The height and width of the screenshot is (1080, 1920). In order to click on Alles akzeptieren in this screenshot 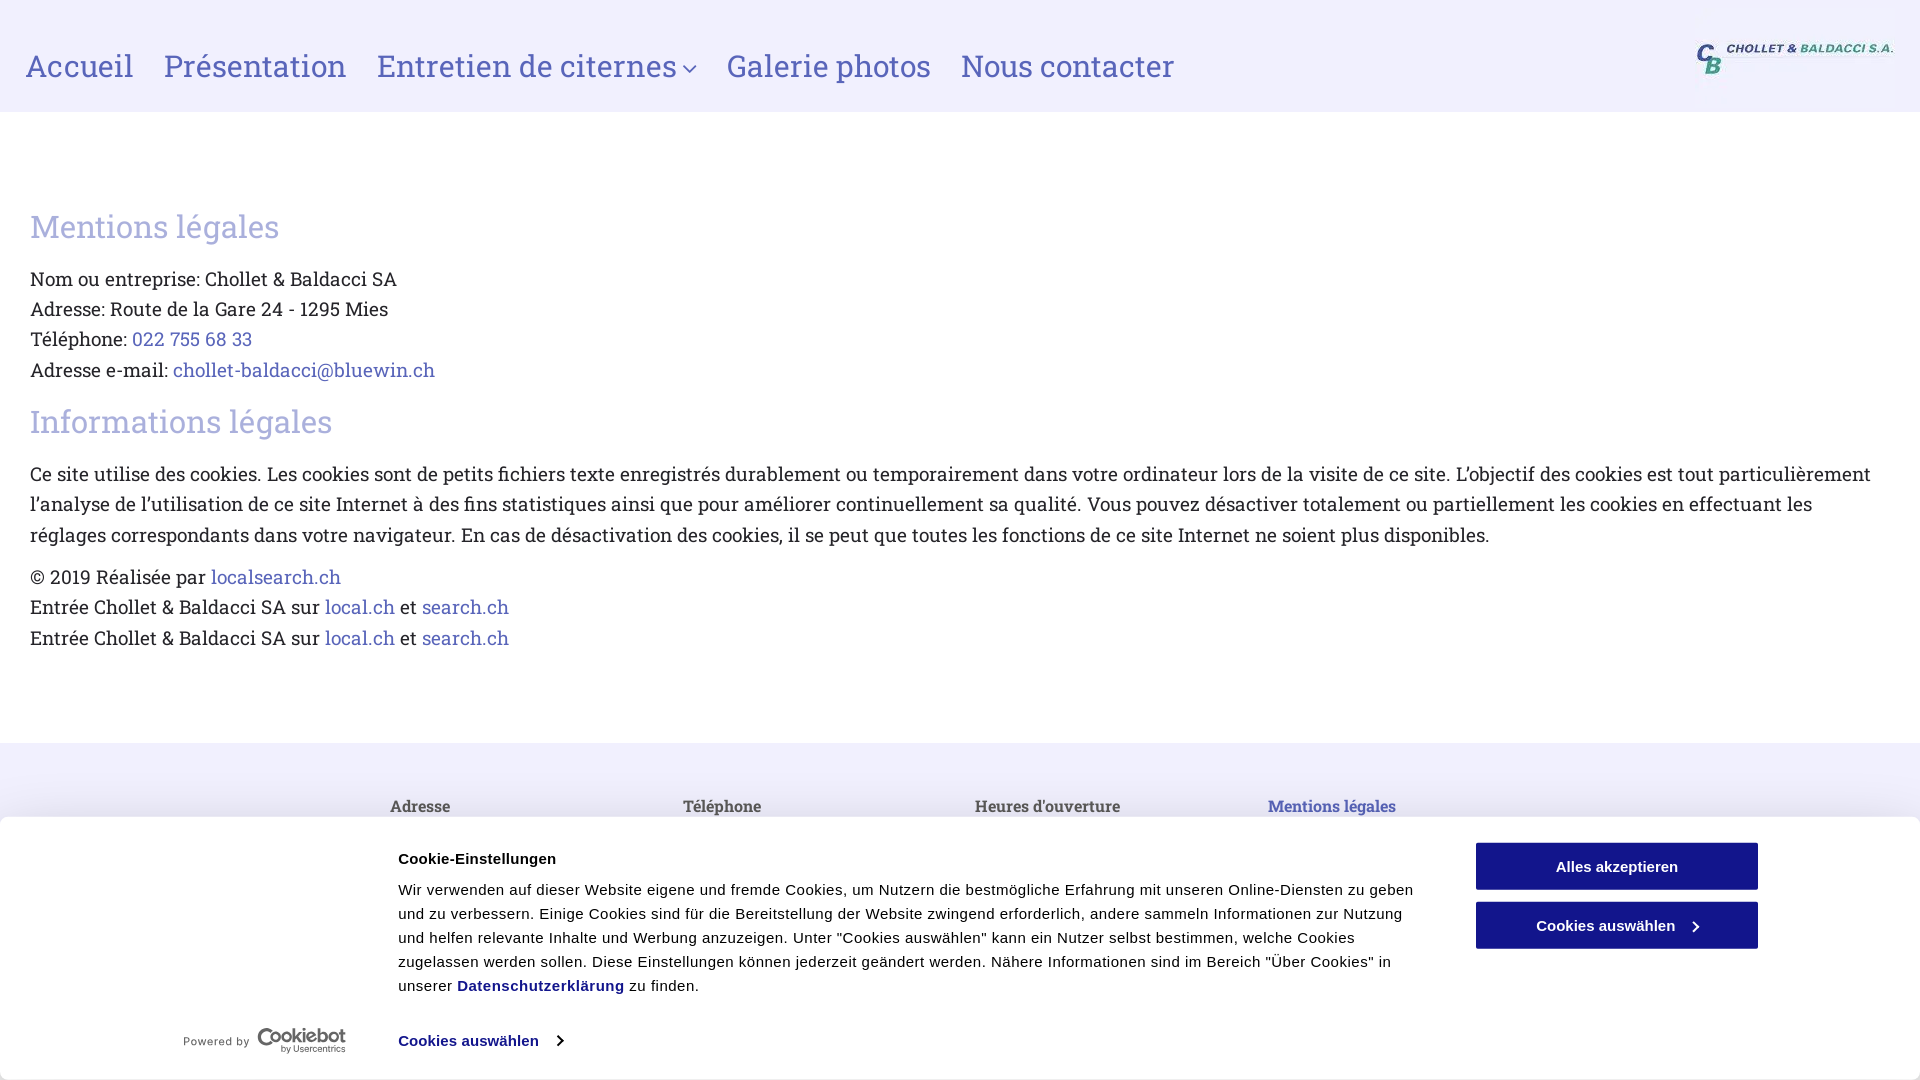, I will do `click(1617, 866)`.